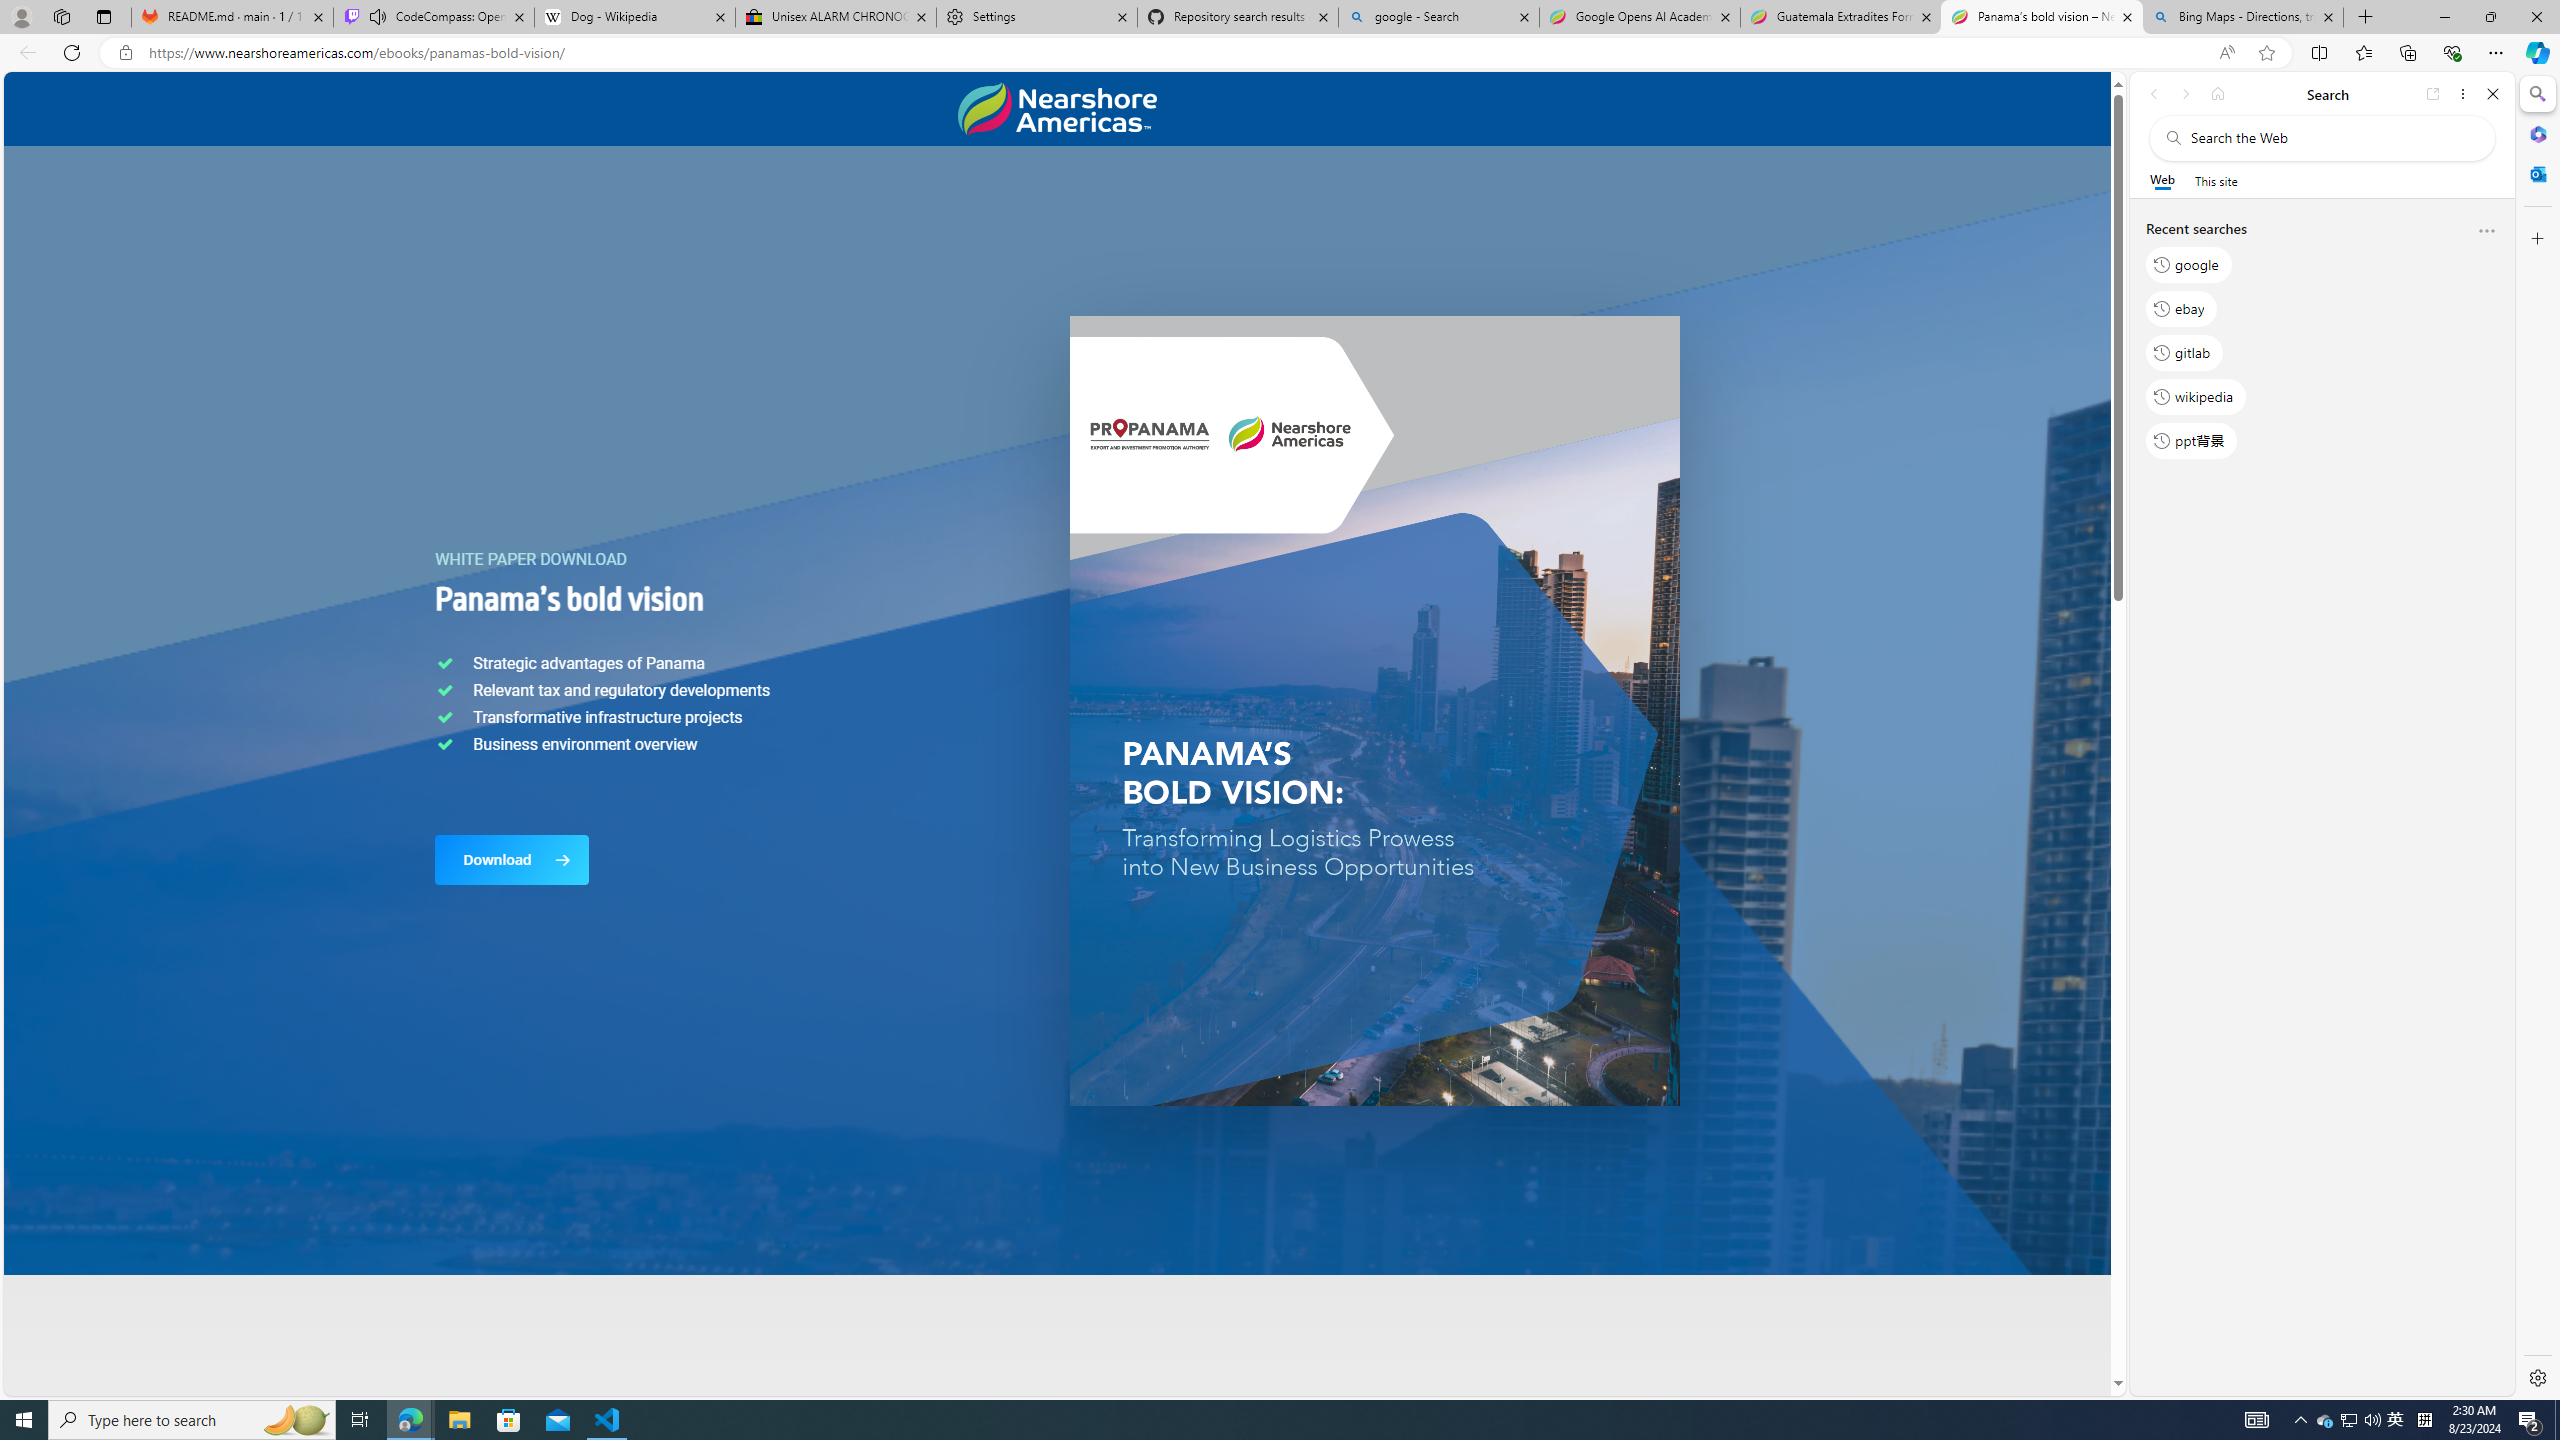 Image resolution: width=2560 pixels, height=1440 pixels. I want to click on View site information, so click(124, 53).